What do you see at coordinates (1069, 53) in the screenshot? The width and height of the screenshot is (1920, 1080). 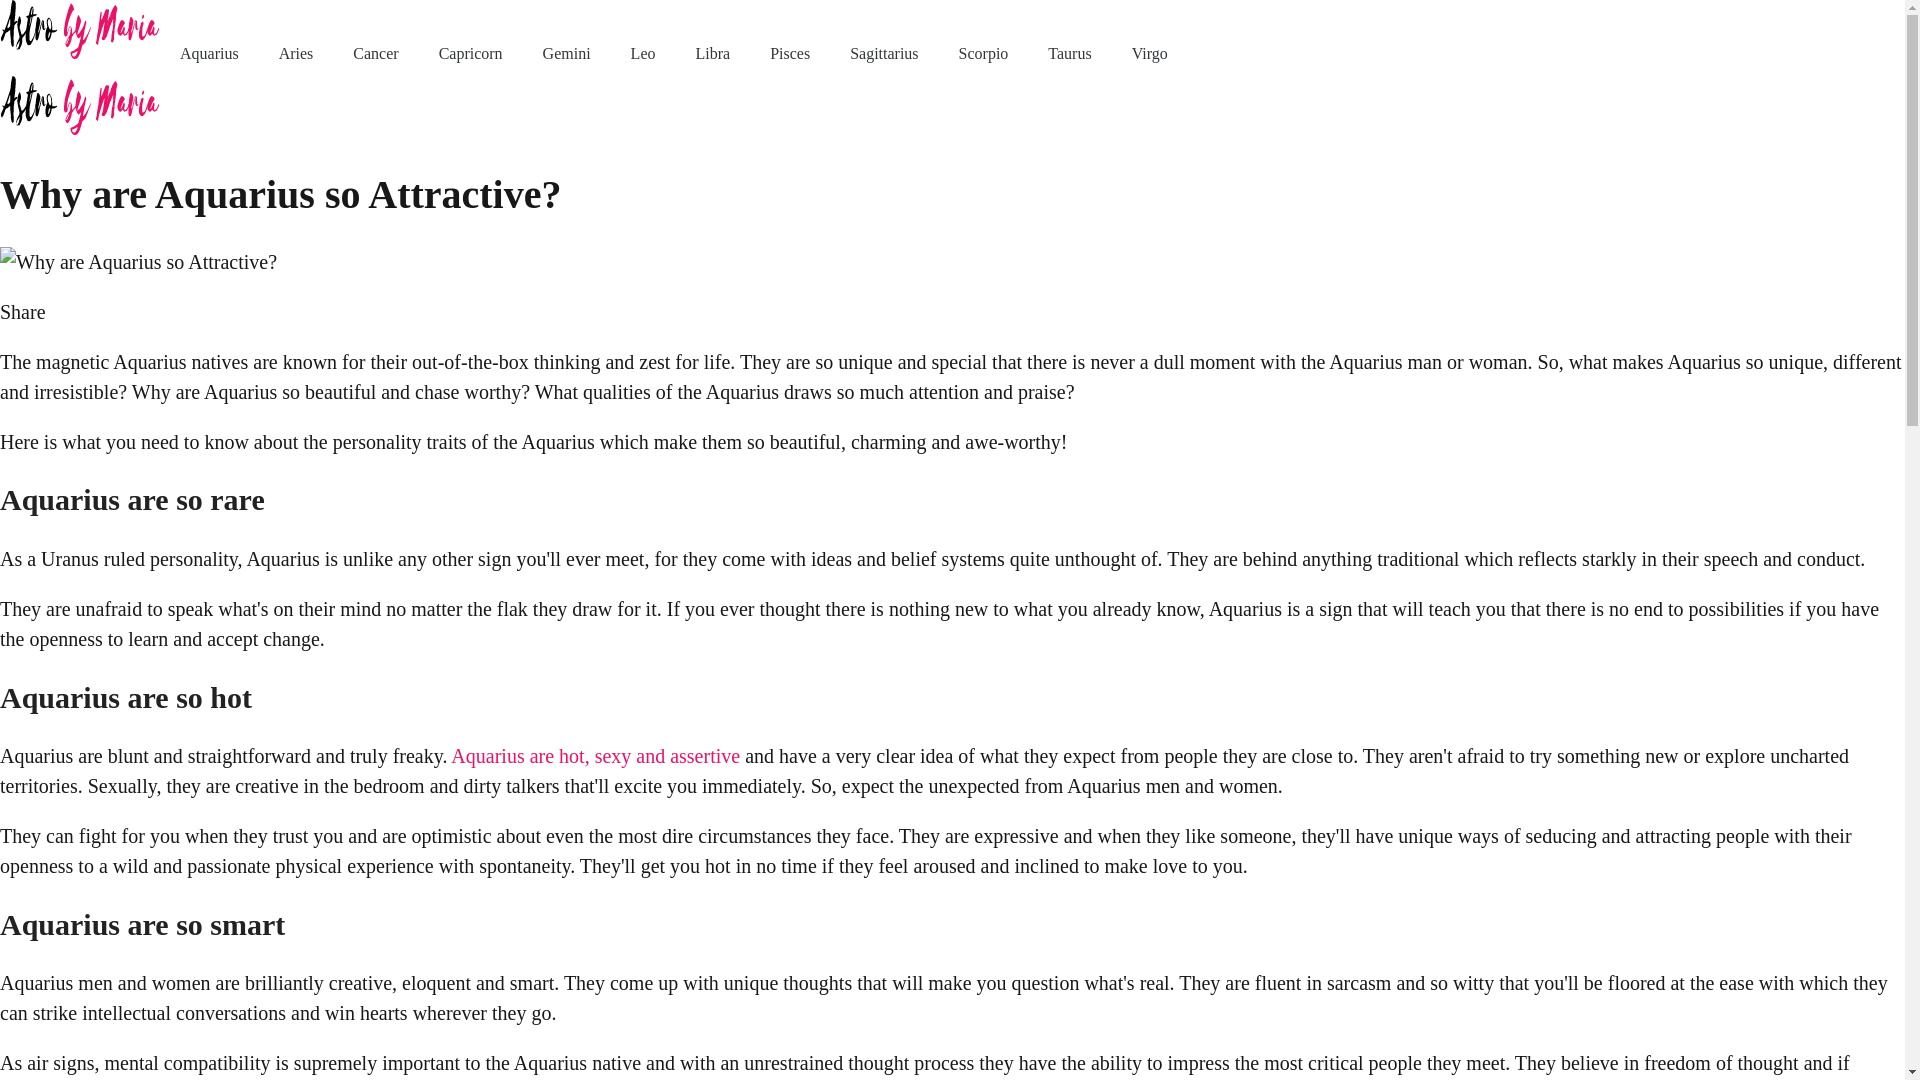 I see `Taurus` at bounding box center [1069, 53].